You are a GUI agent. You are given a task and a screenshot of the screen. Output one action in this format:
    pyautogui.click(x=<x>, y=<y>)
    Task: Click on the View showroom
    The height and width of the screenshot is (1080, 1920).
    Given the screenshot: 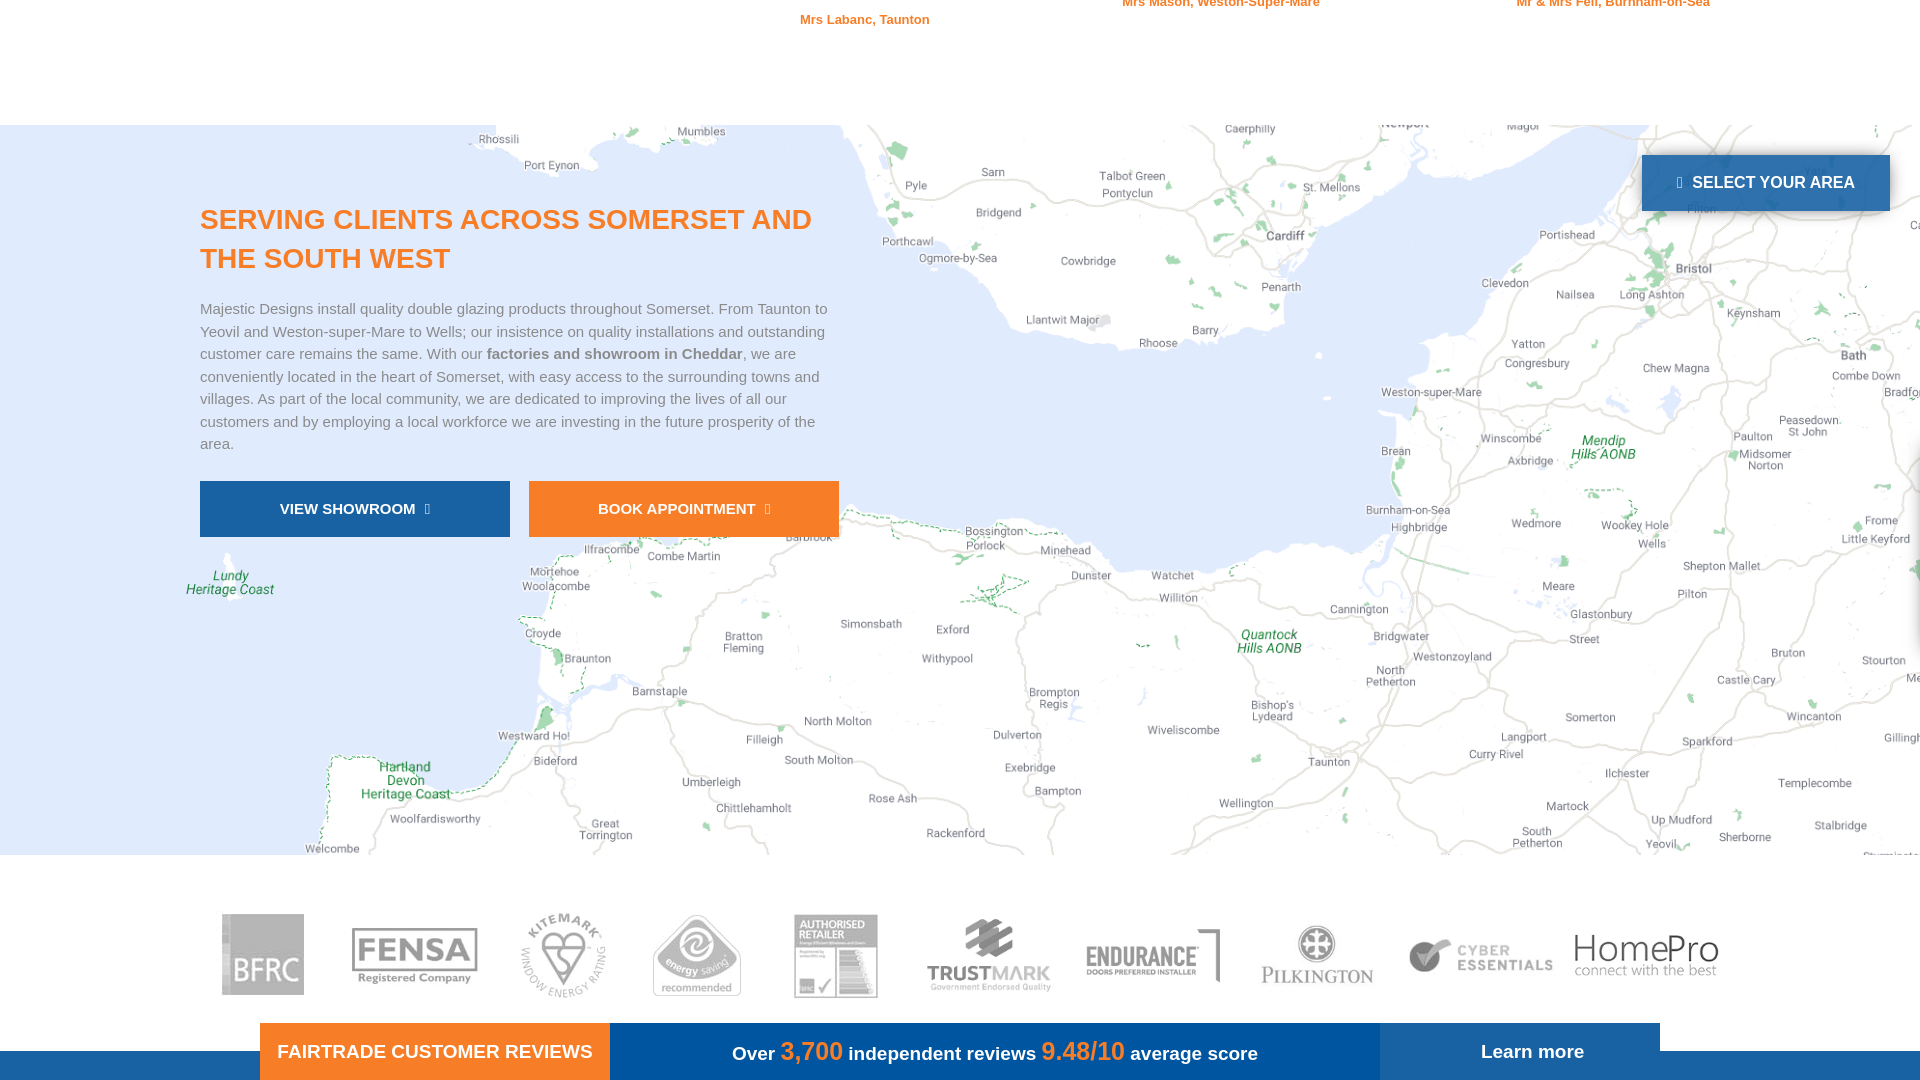 What is the action you would take?
    pyautogui.click(x=354, y=508)
    